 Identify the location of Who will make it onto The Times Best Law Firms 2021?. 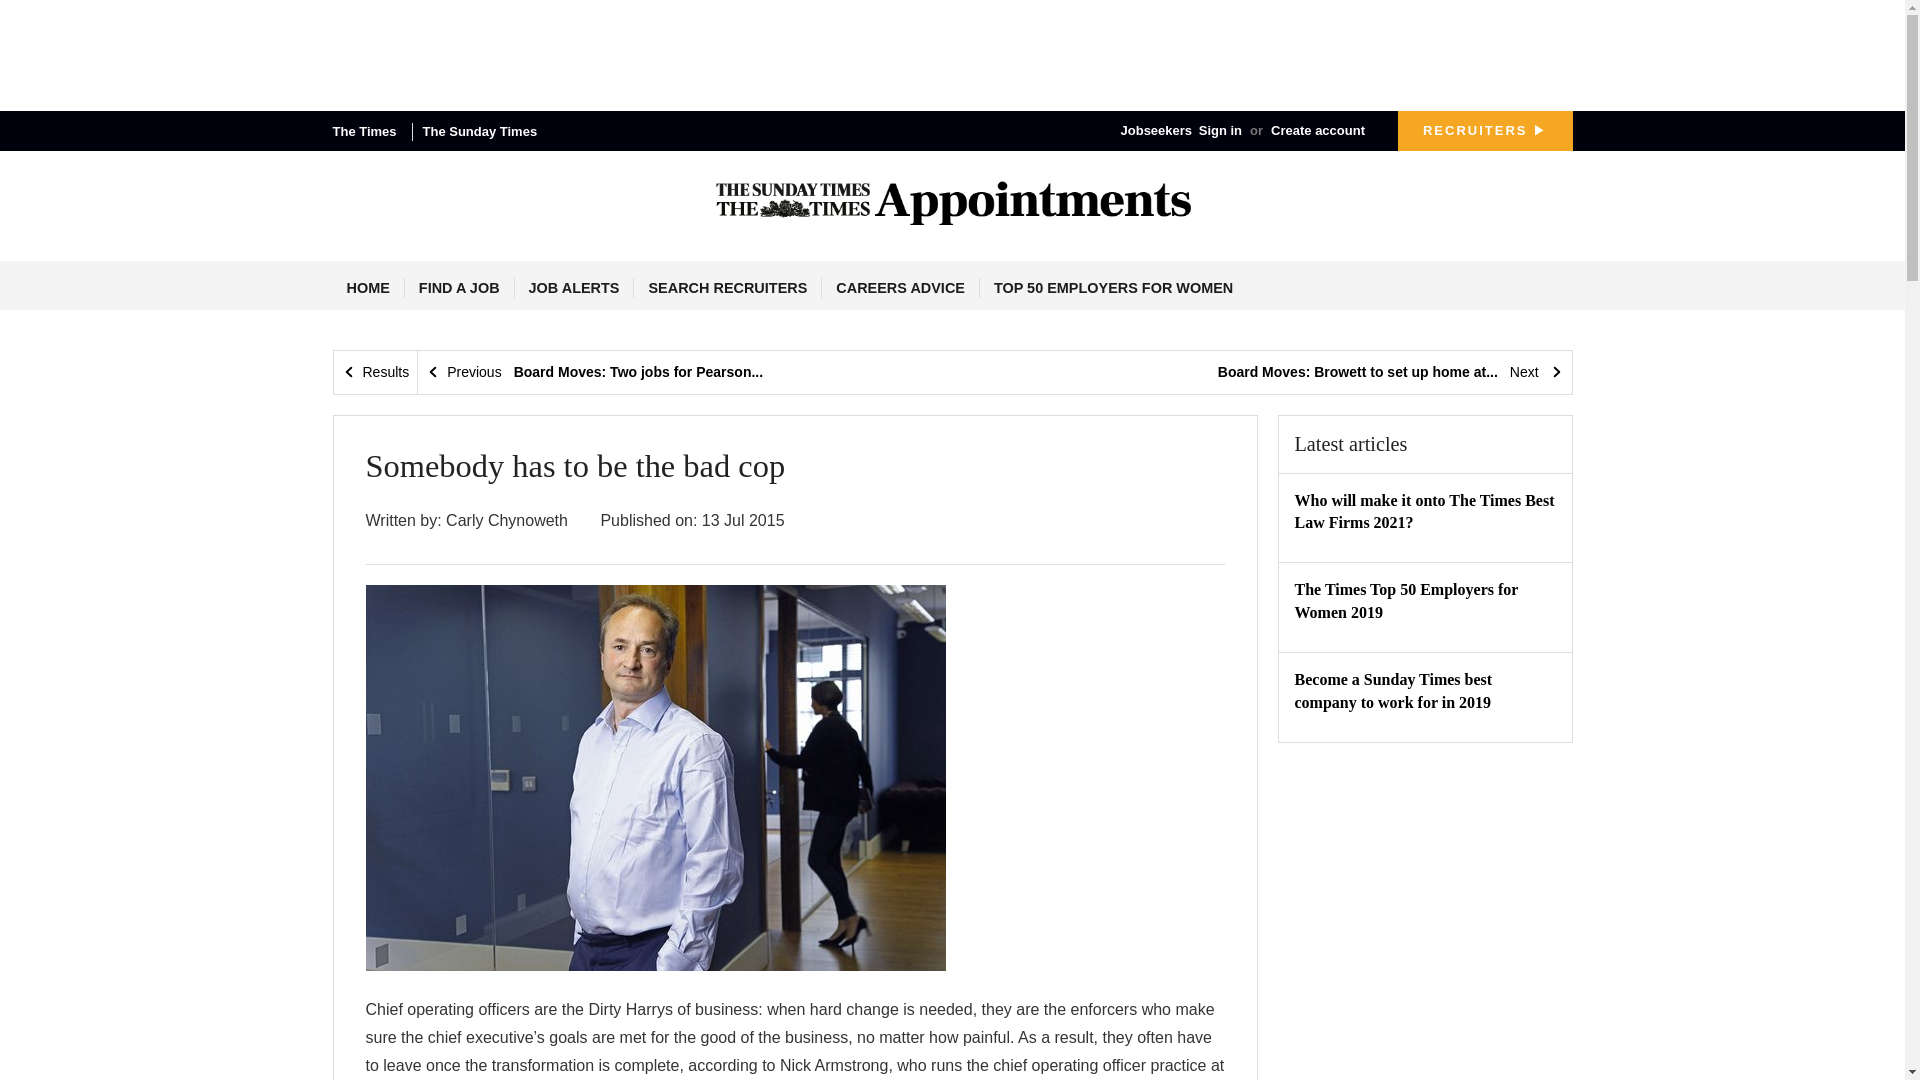
(1424, 512).